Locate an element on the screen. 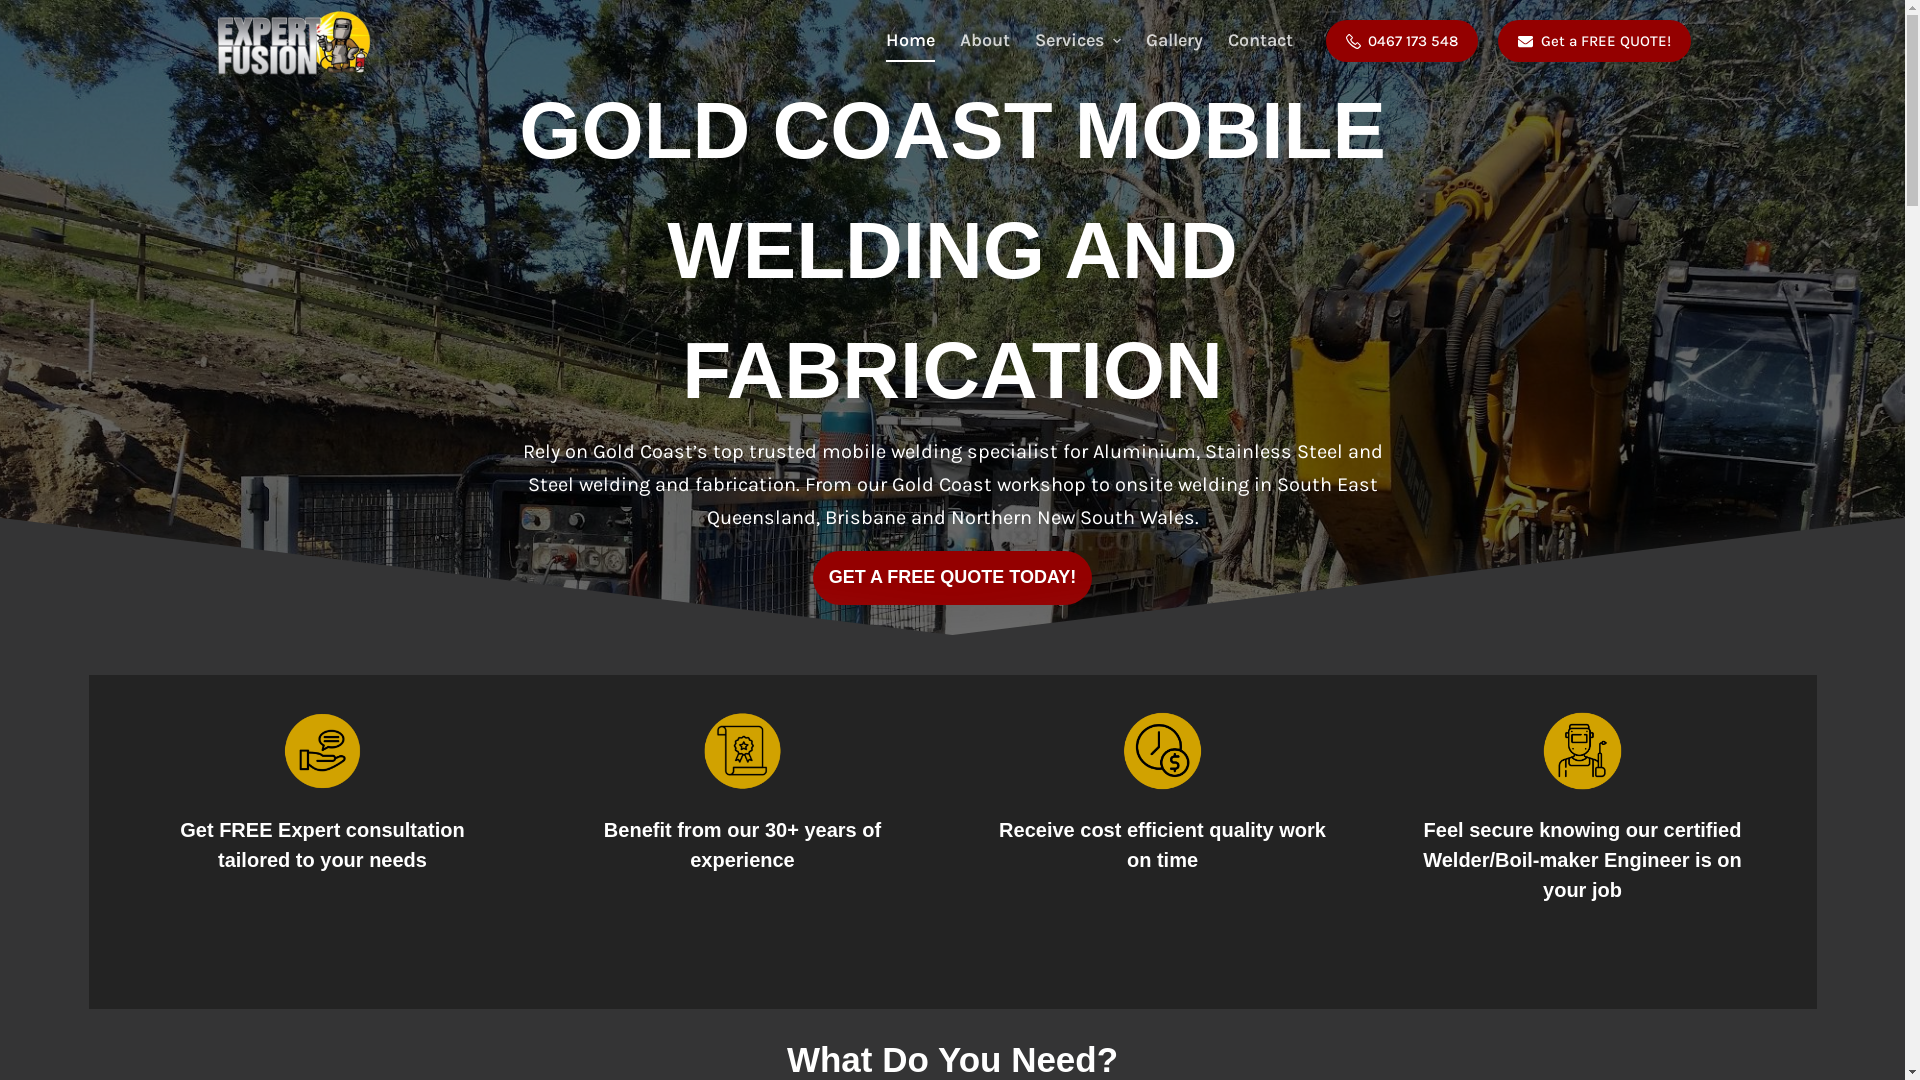 This screenshot has width=1920, height=1080. Gallery is located at coordinates (1175, 40).